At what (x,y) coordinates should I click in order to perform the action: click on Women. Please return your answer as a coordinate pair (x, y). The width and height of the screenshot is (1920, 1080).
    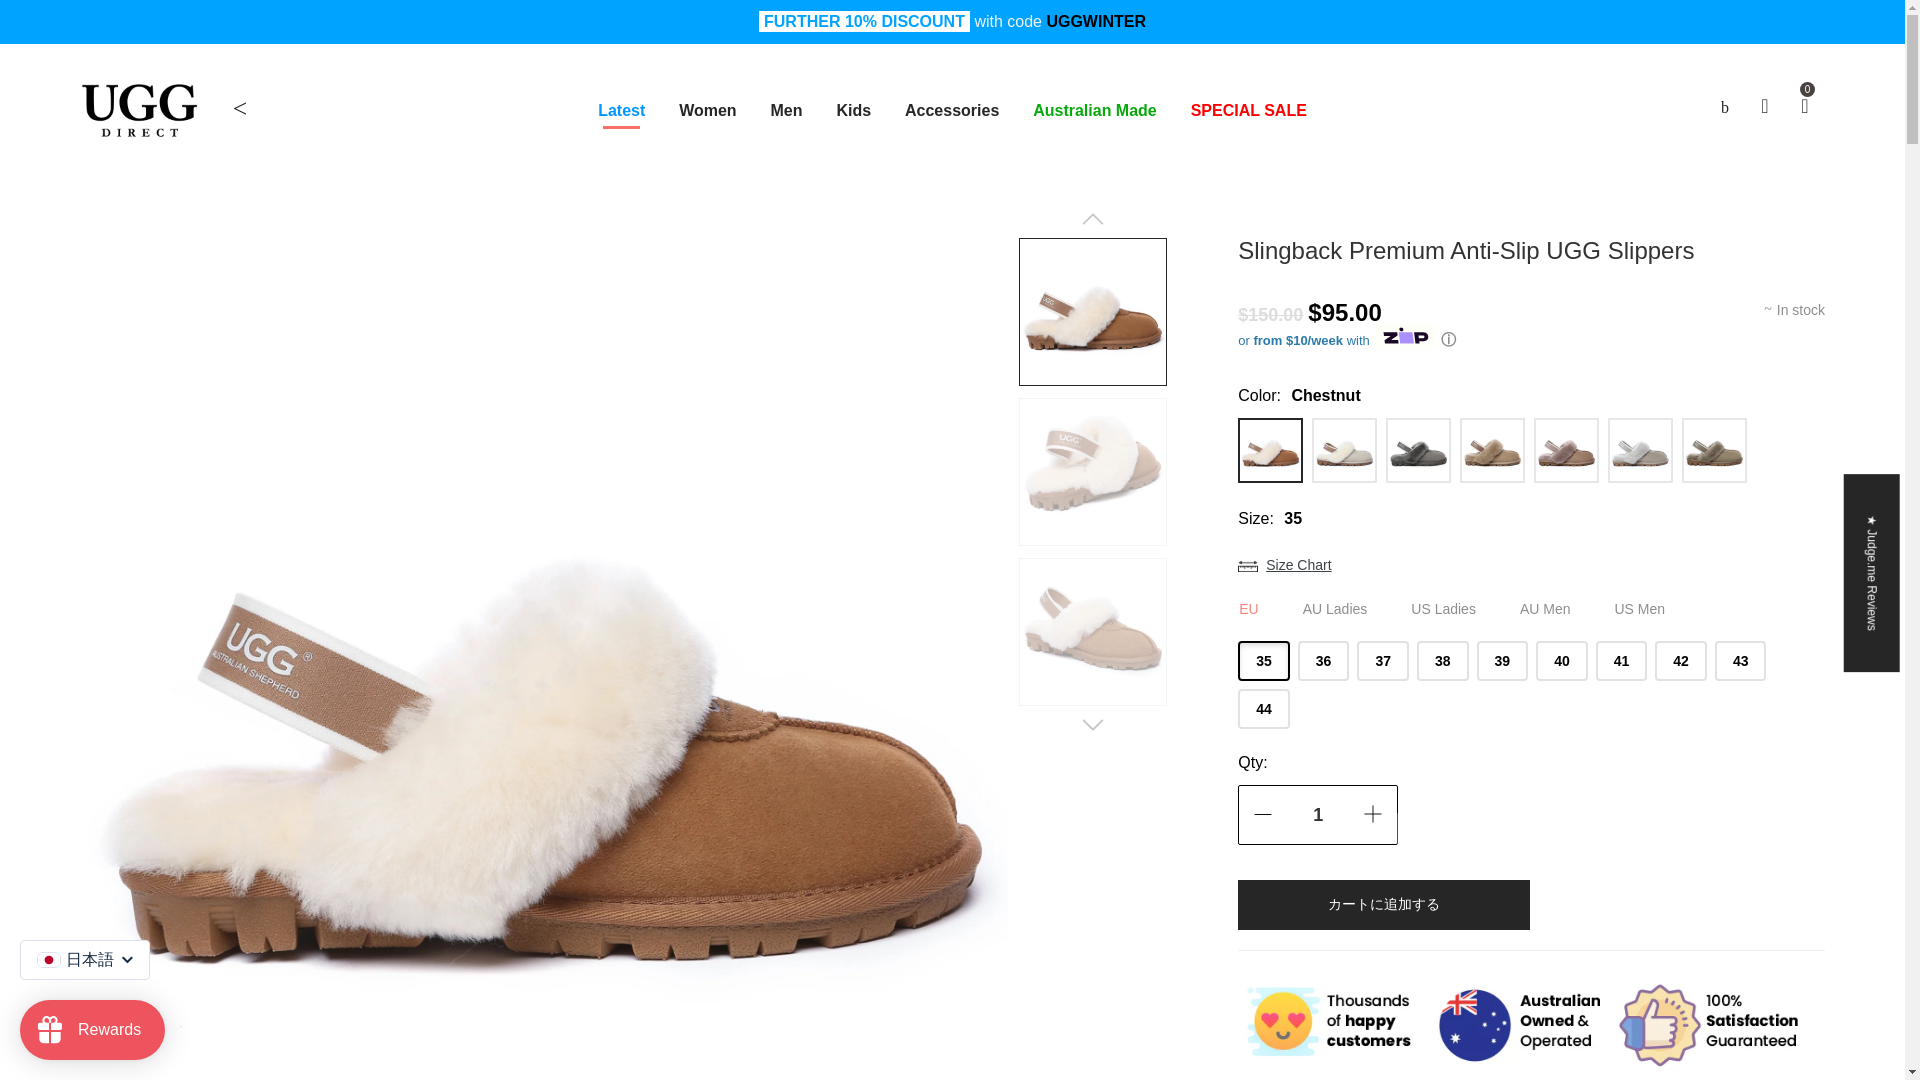
    Looking at the image, I should click on (707, 110).